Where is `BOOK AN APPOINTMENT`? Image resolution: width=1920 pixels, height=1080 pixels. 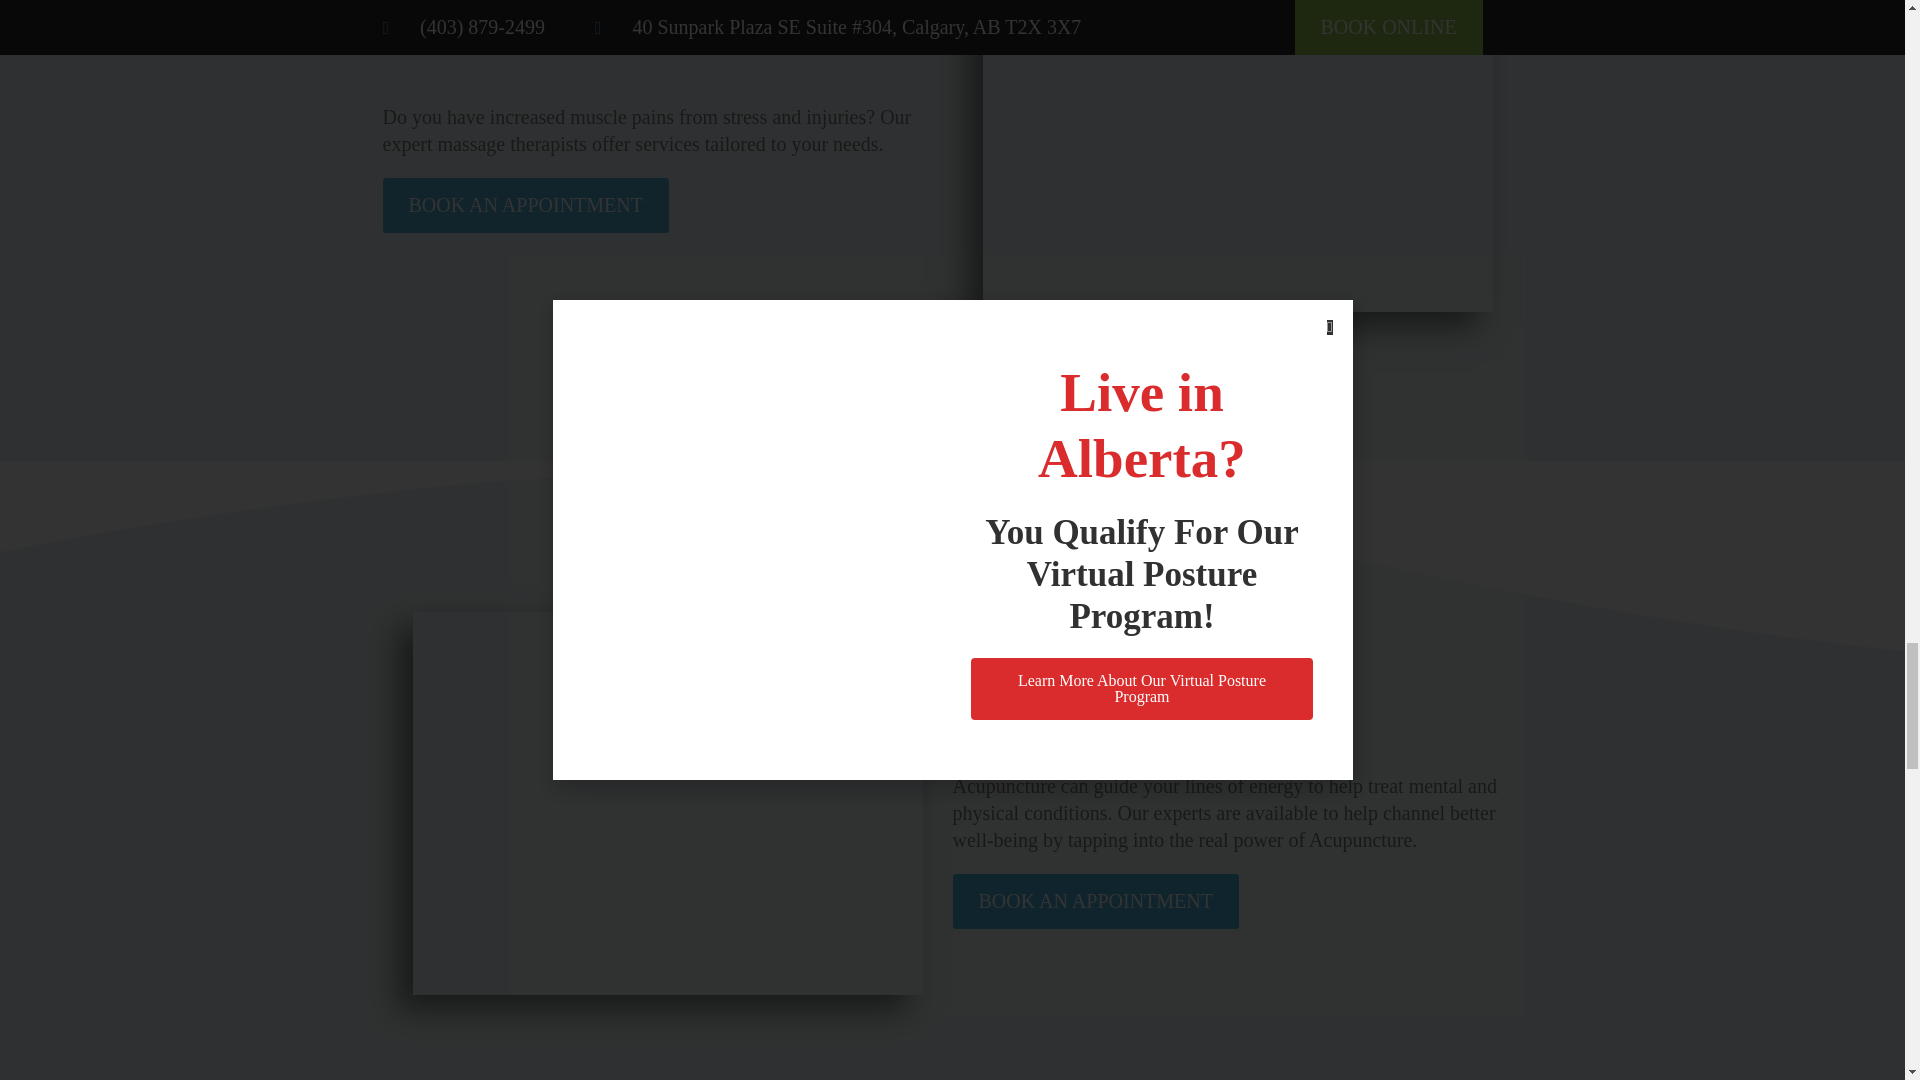
BOOK AN APPOINTMENT is located at coordinates (525, 206).